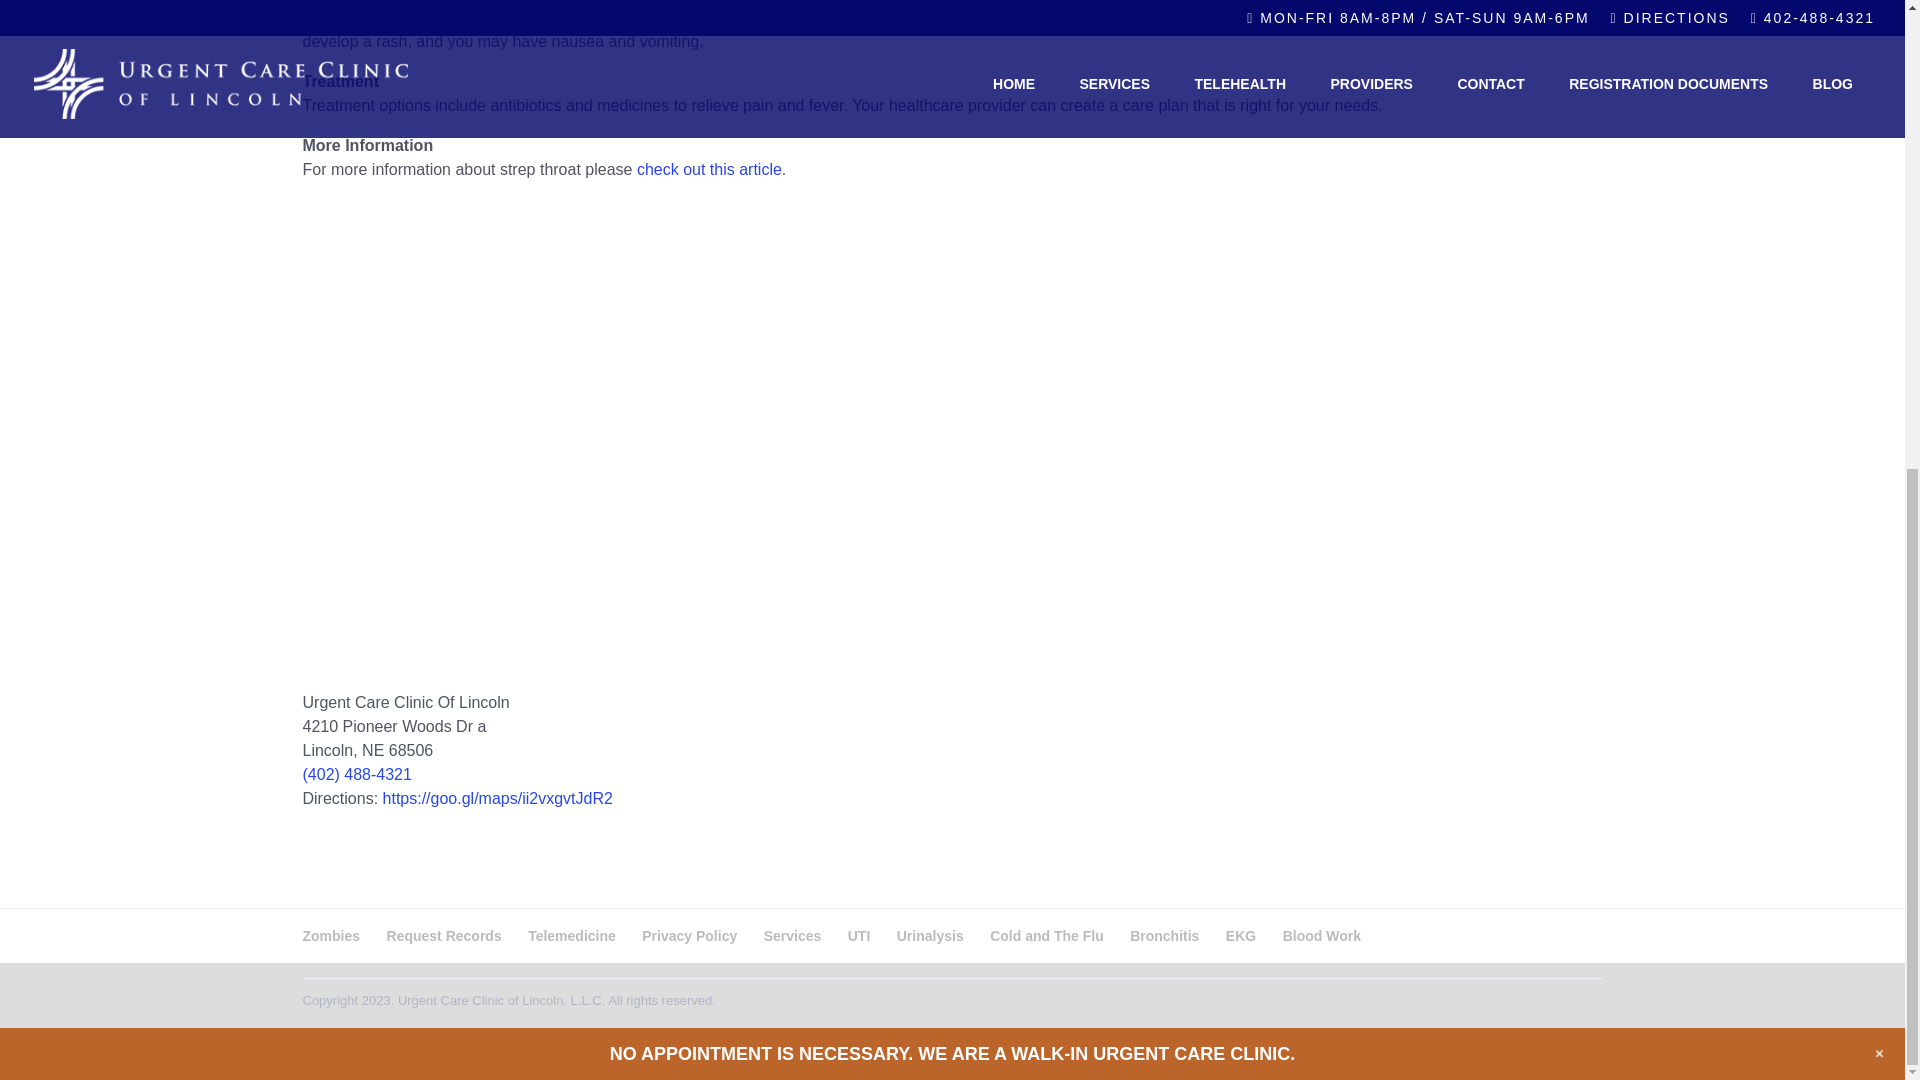 The image size is (1920, 1080). What do you see at coordinates (709, 169) in the screenshot?
I see `check out this article` at bounding box center [709, 169].